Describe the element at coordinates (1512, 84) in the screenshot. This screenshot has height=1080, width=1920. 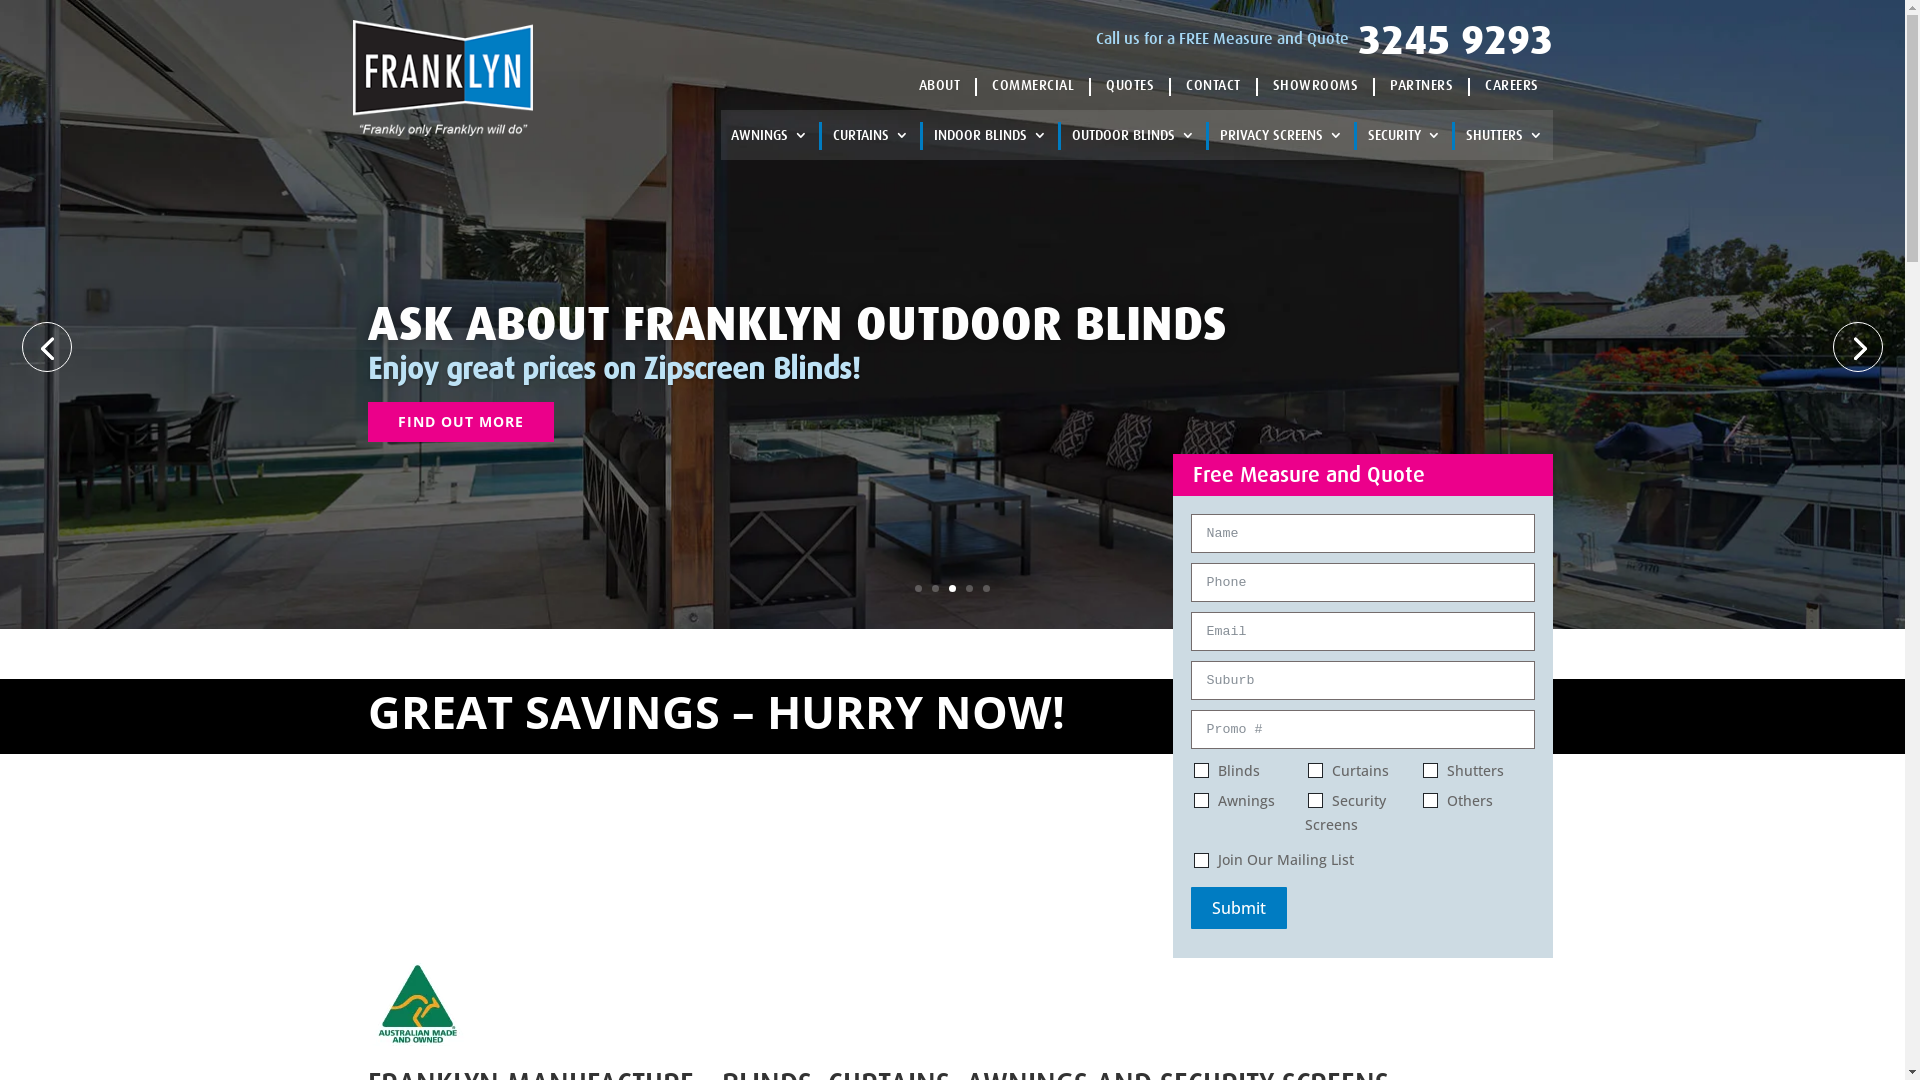
I see `CAREERS` at that location.